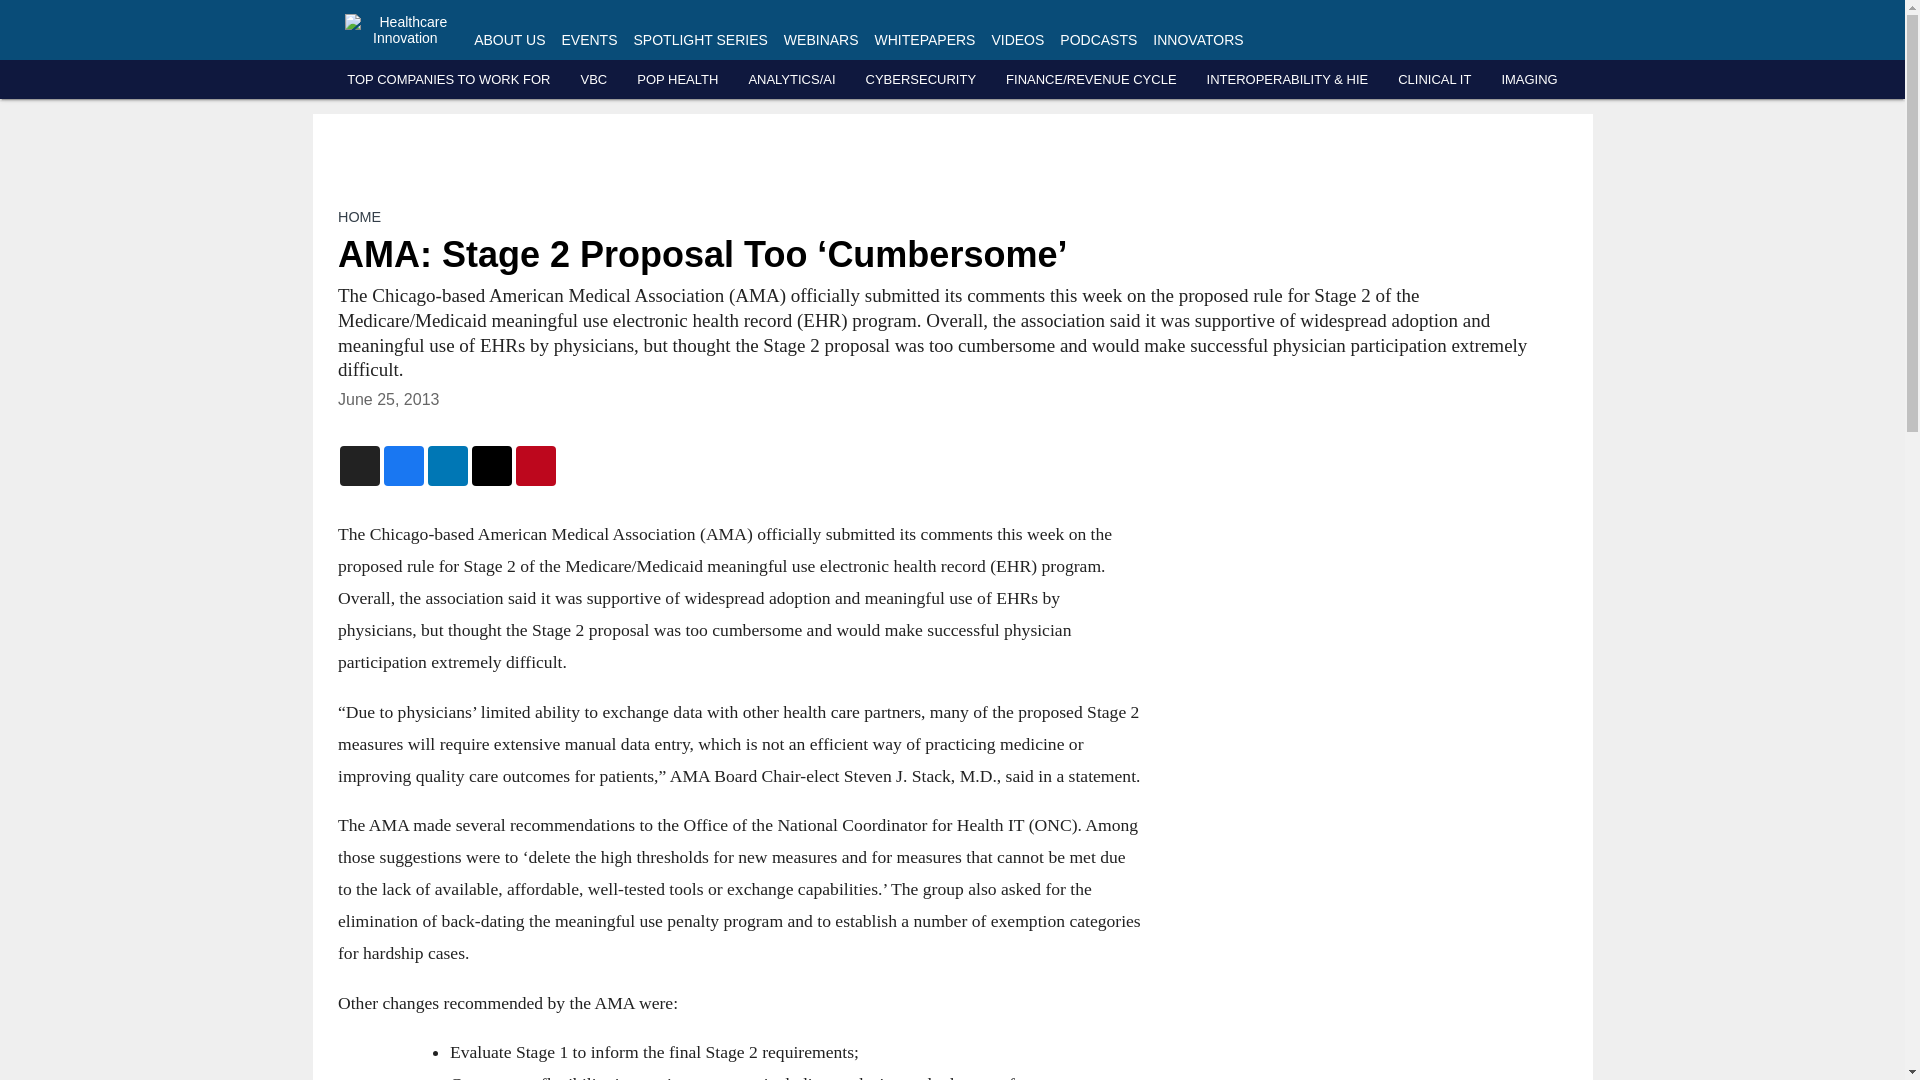 The width and height of the screenshot is (1920, 1080). I want to click on EVENTS, so click(590, 40).